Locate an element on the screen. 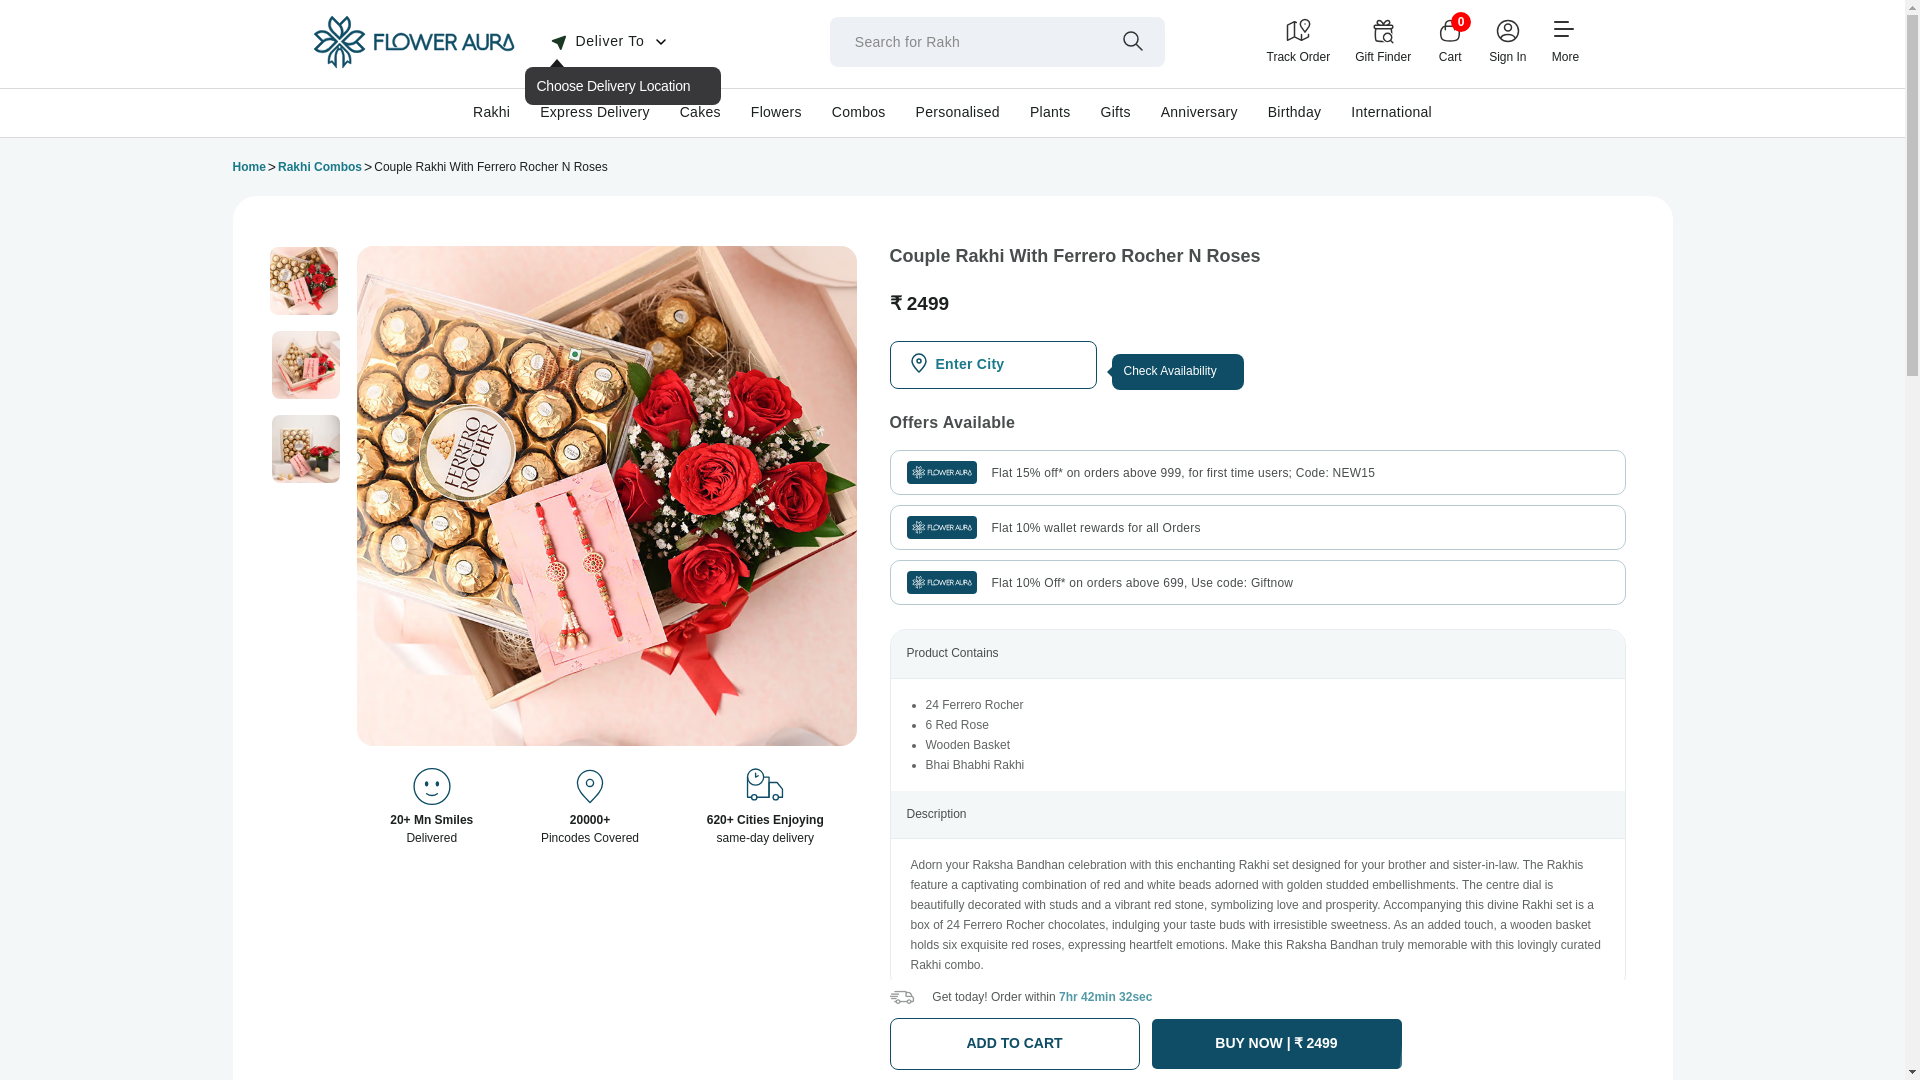 The height and width of the screenshot is (1080, 1920). Rakhi is located at coordinates (491, 111).